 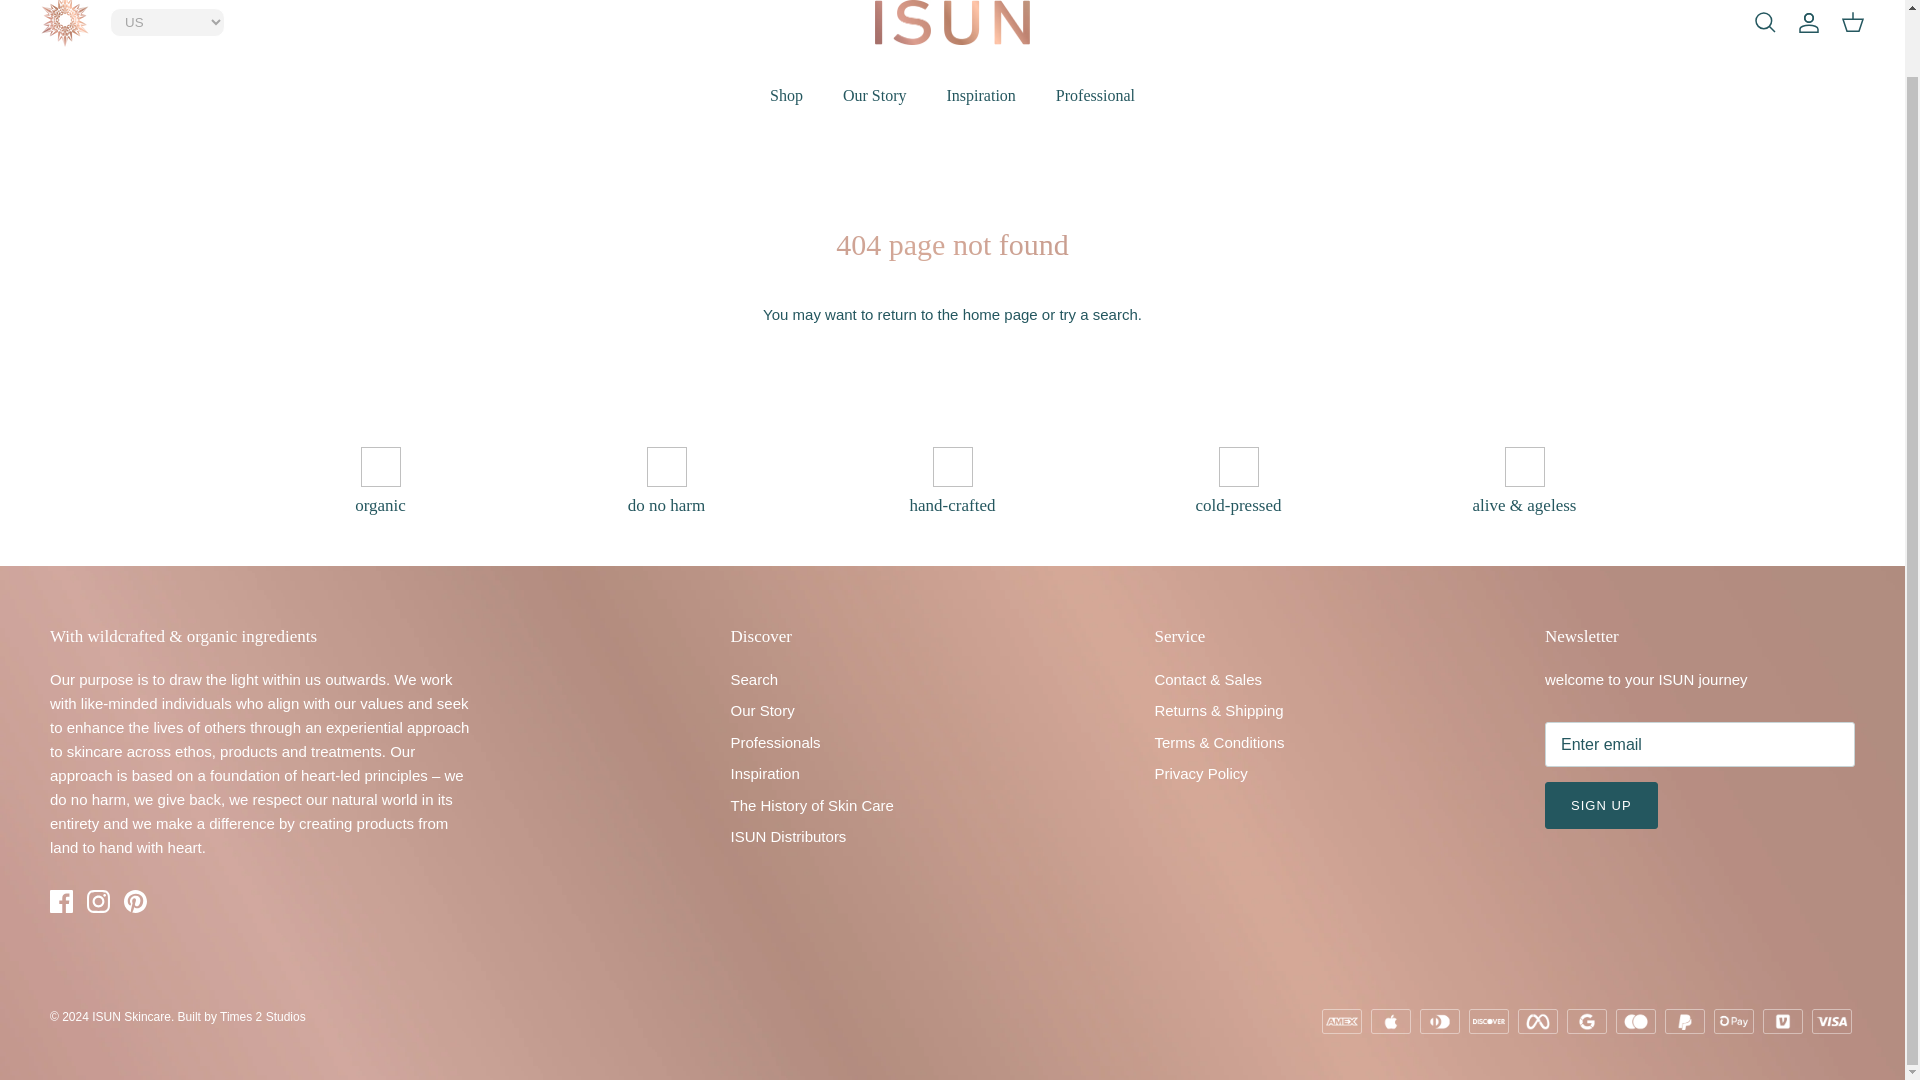 I want to click on Account, so click(x=1808, y=22).